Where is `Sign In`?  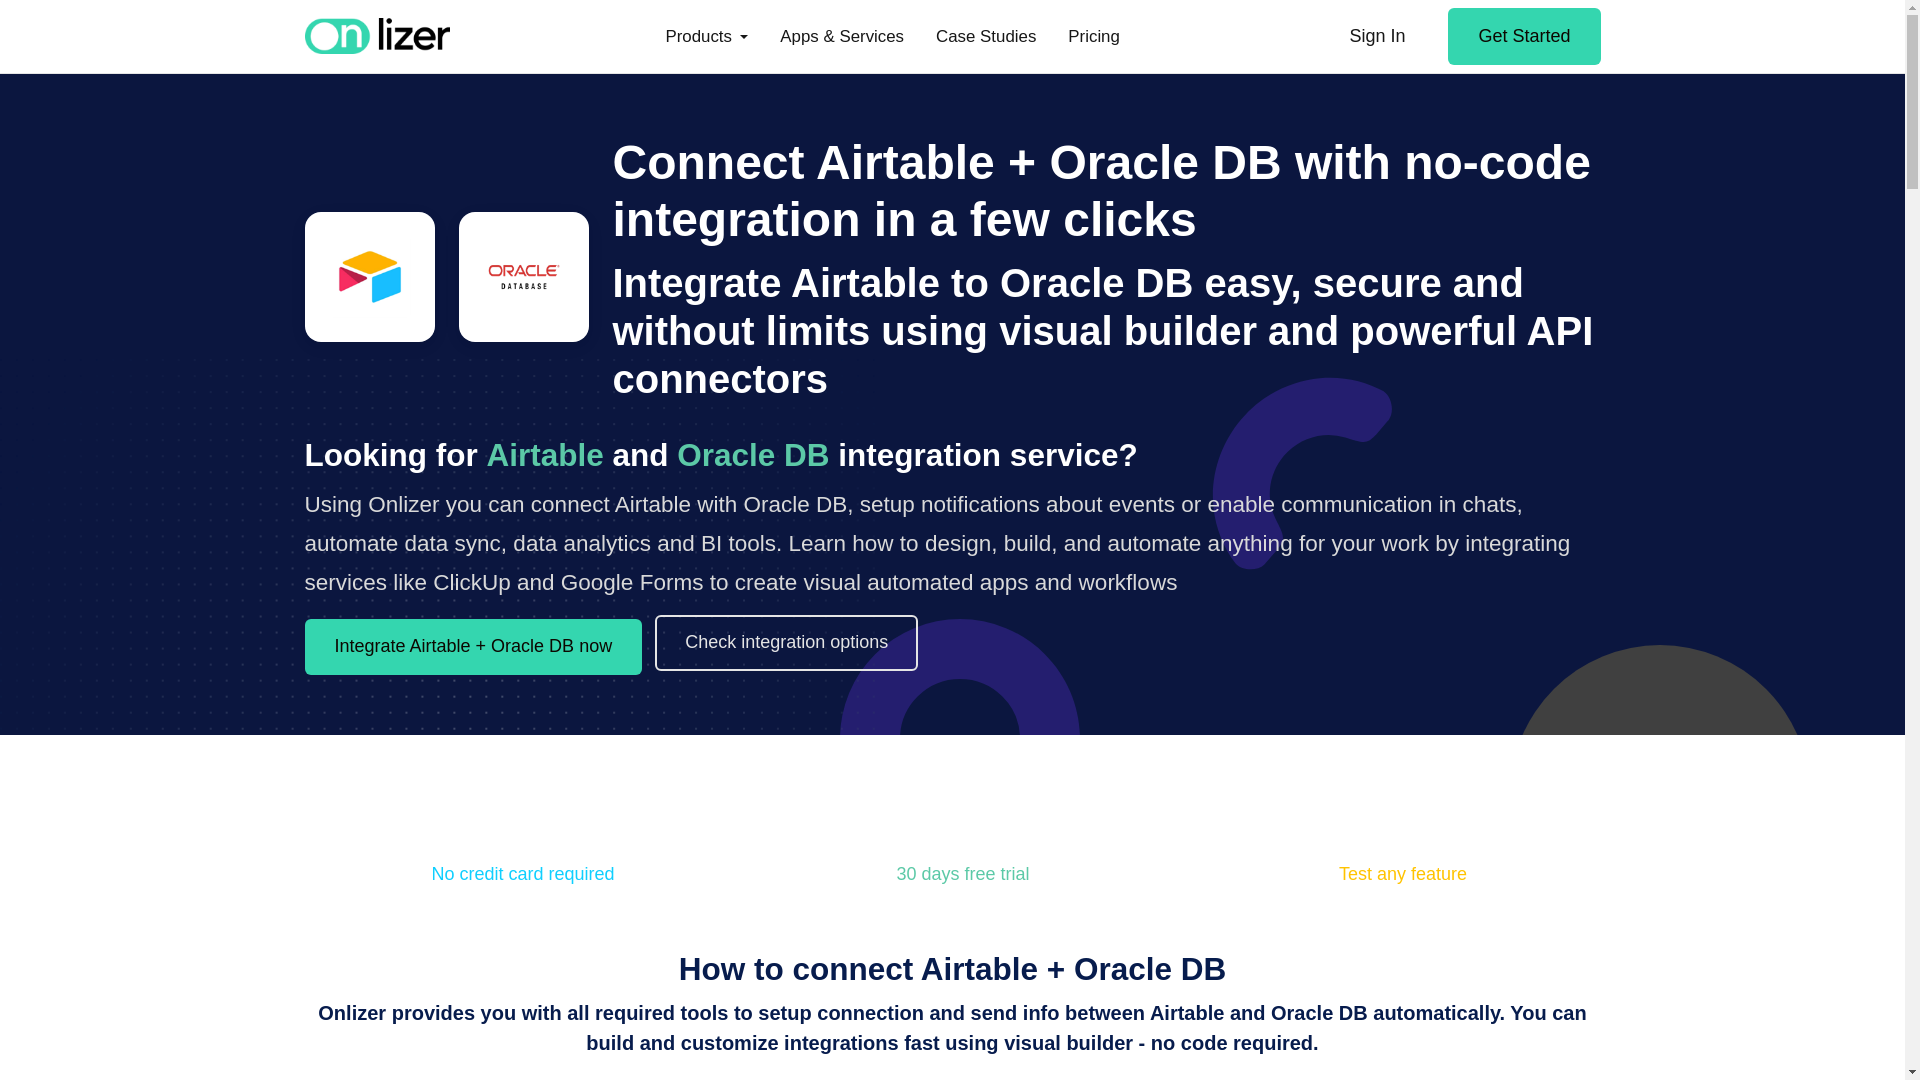 Sign In is located at coordinates (1376, 35).